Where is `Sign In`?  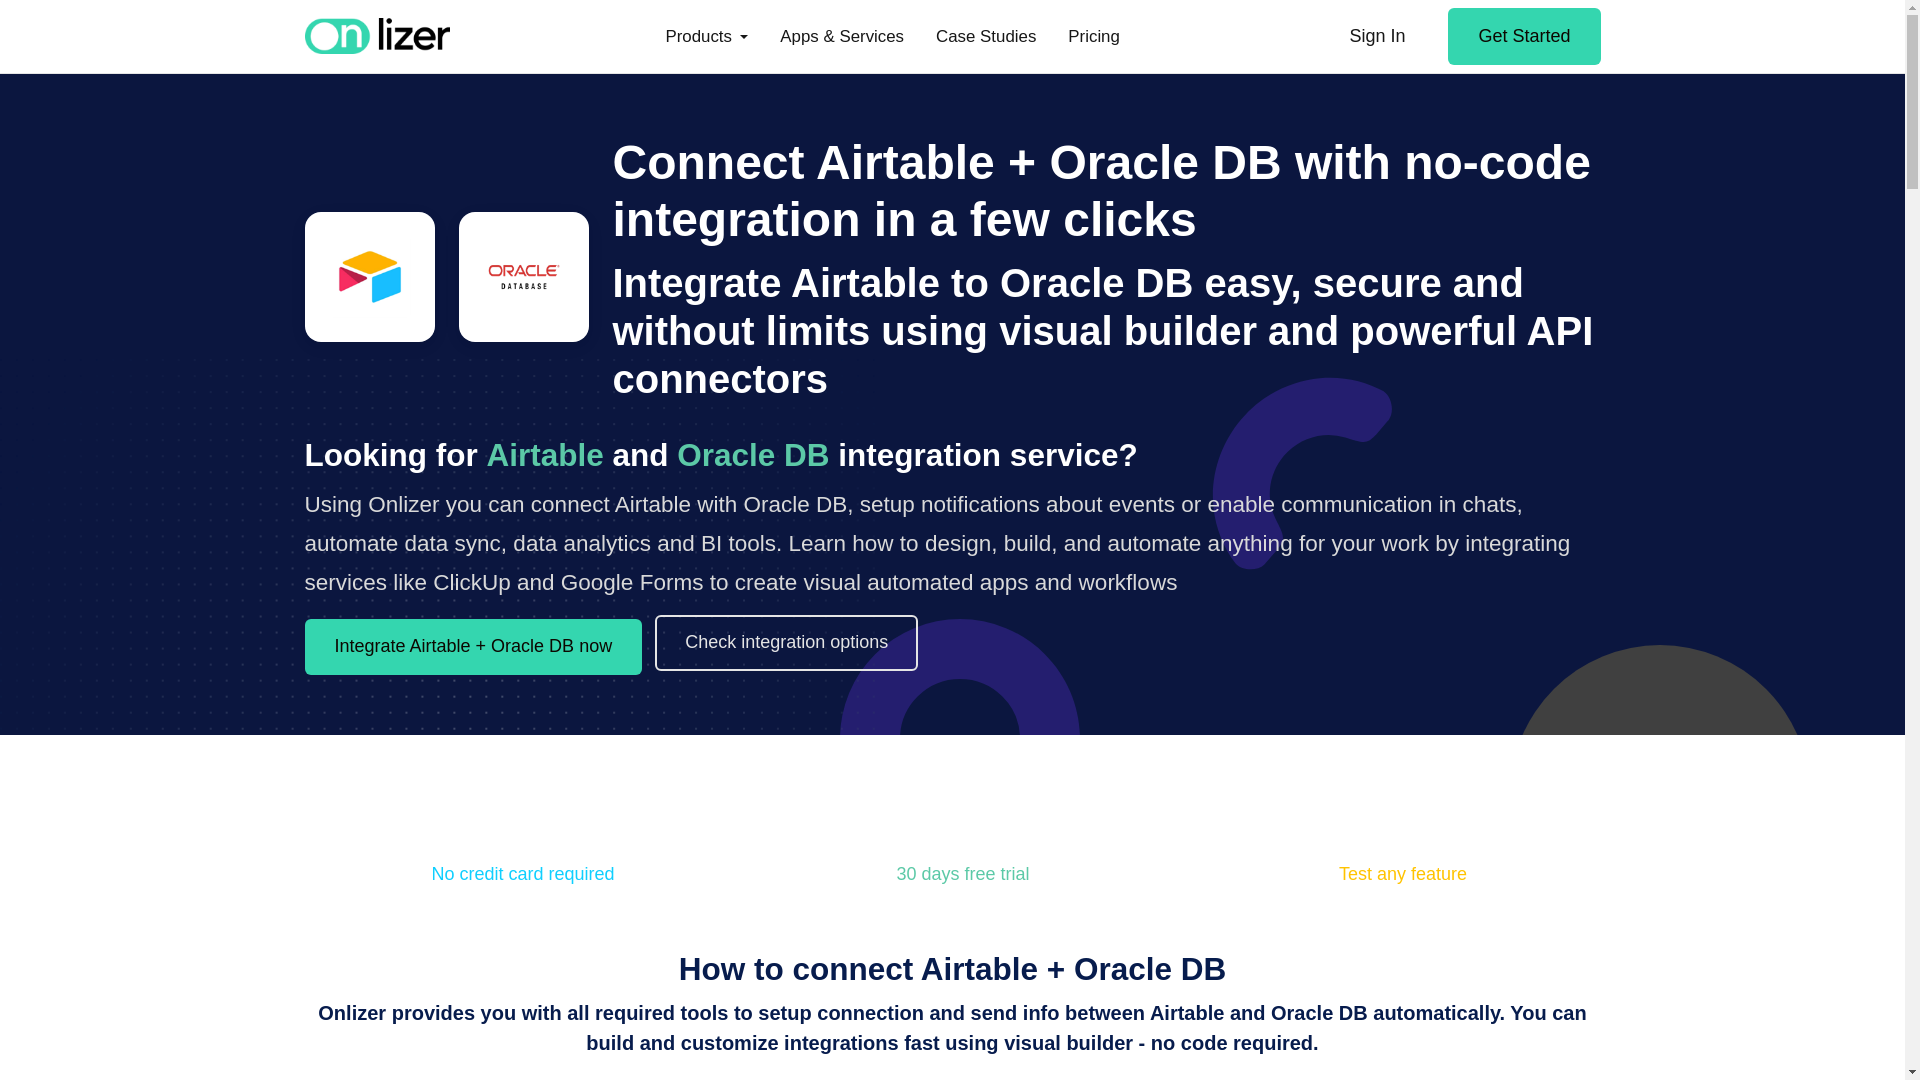 Sign In is located at coordinates (1376, 35).